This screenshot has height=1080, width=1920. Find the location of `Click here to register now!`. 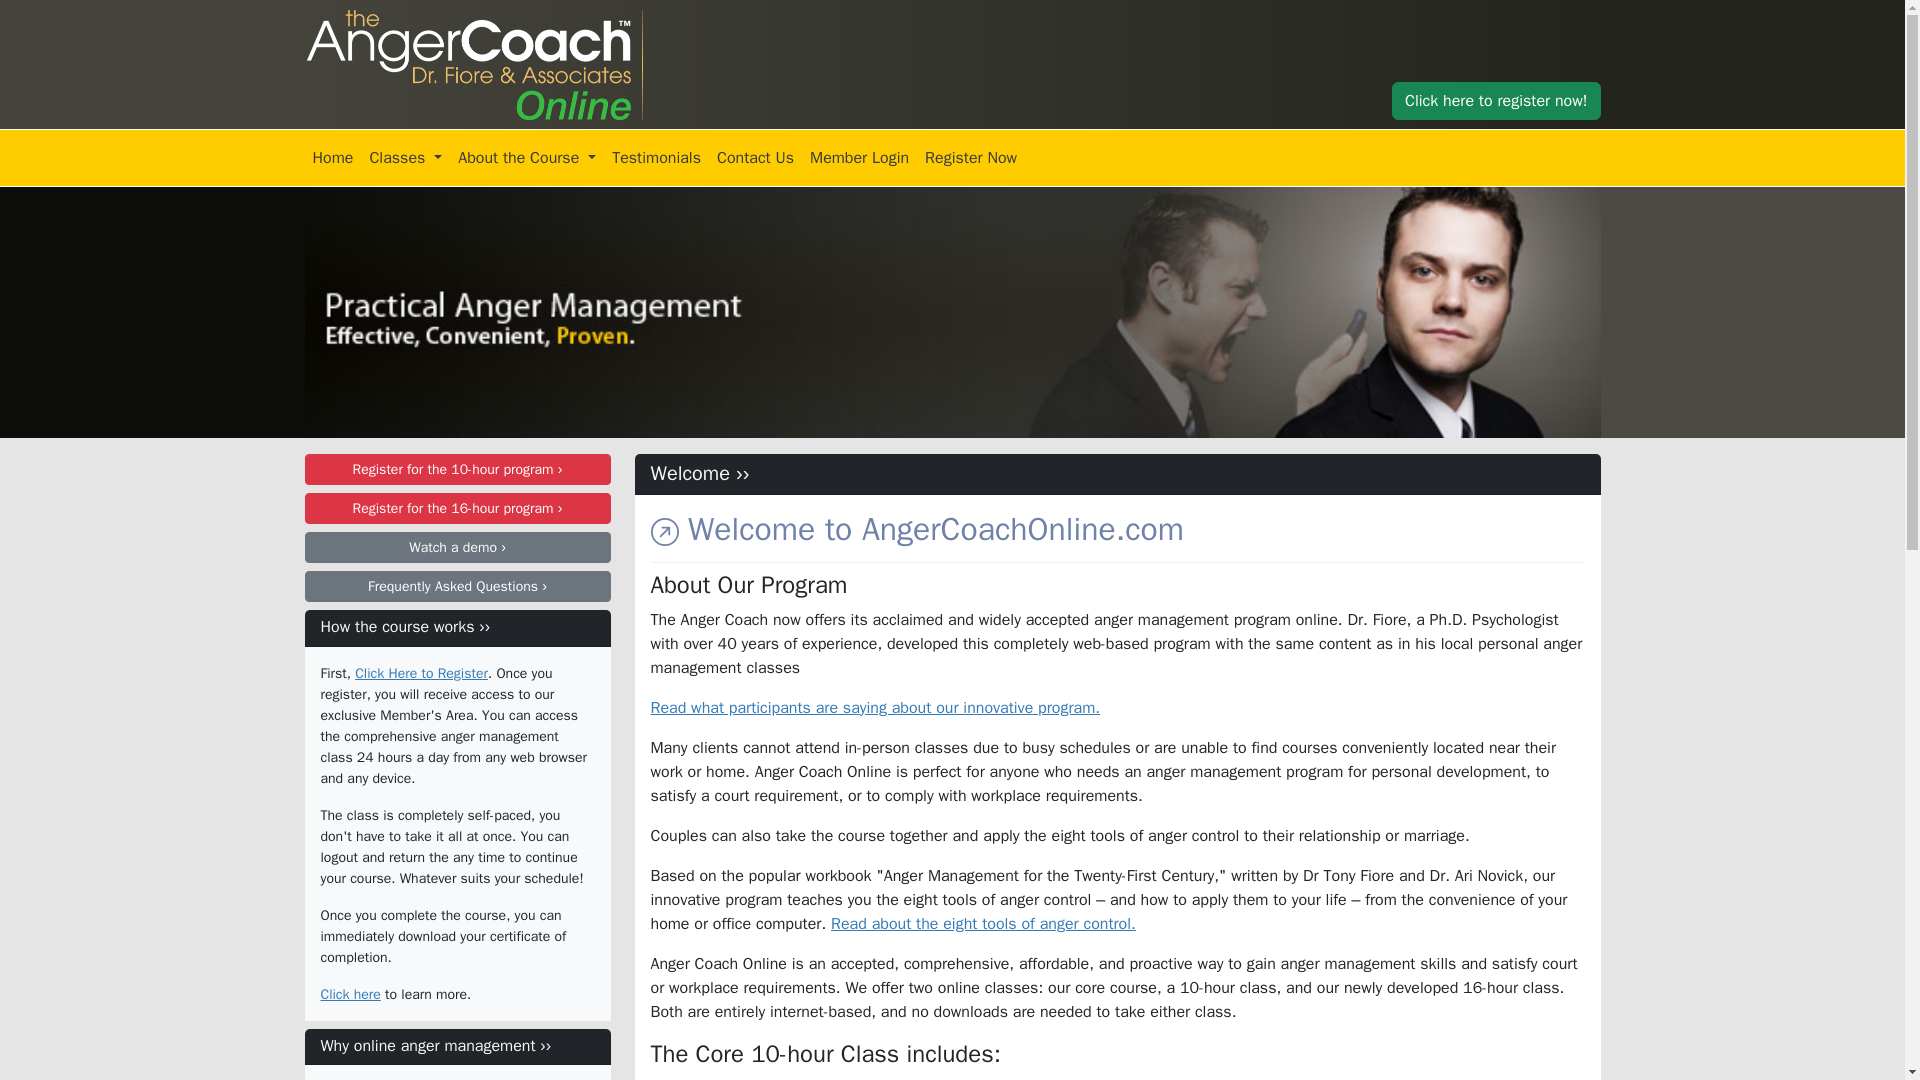

Click here to register now! is located at coordinates (1496, 100).